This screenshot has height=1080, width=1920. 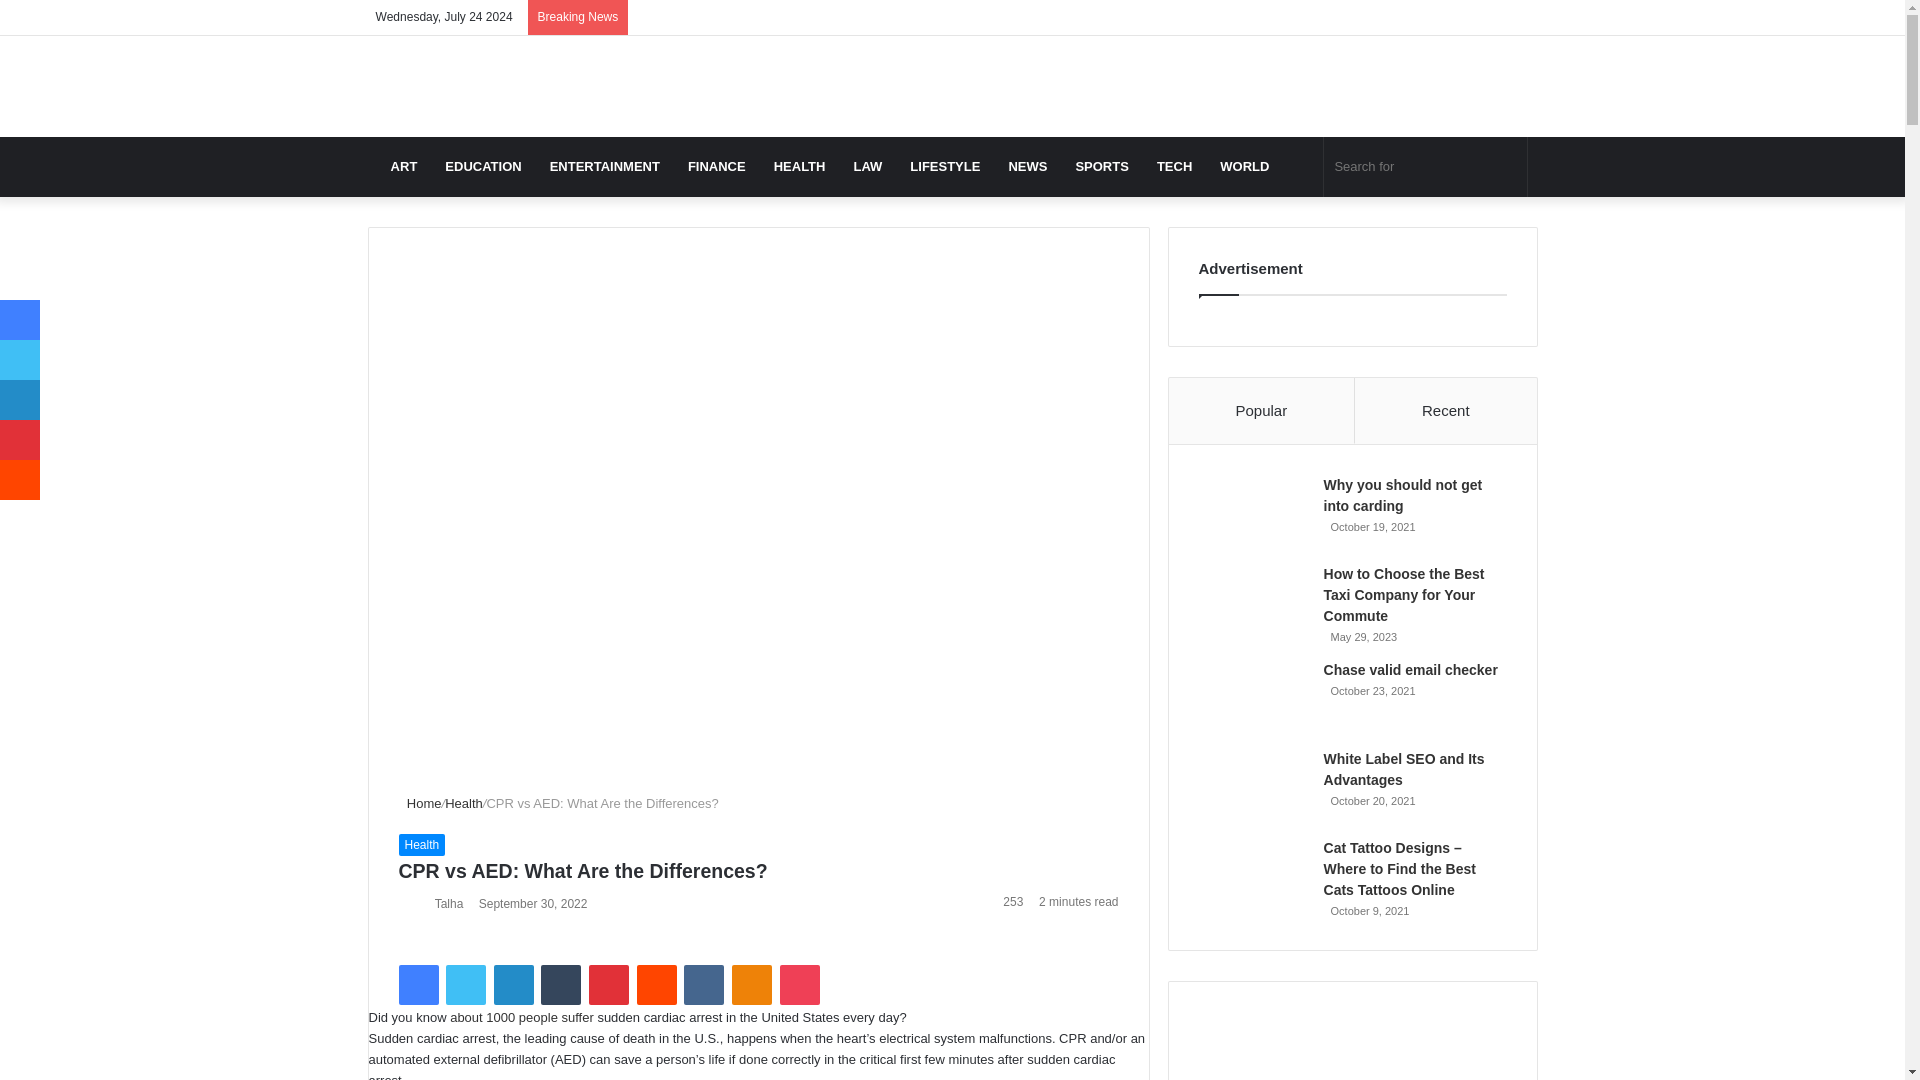 I want to click on EDUCATION, so click(x=482, y=166).